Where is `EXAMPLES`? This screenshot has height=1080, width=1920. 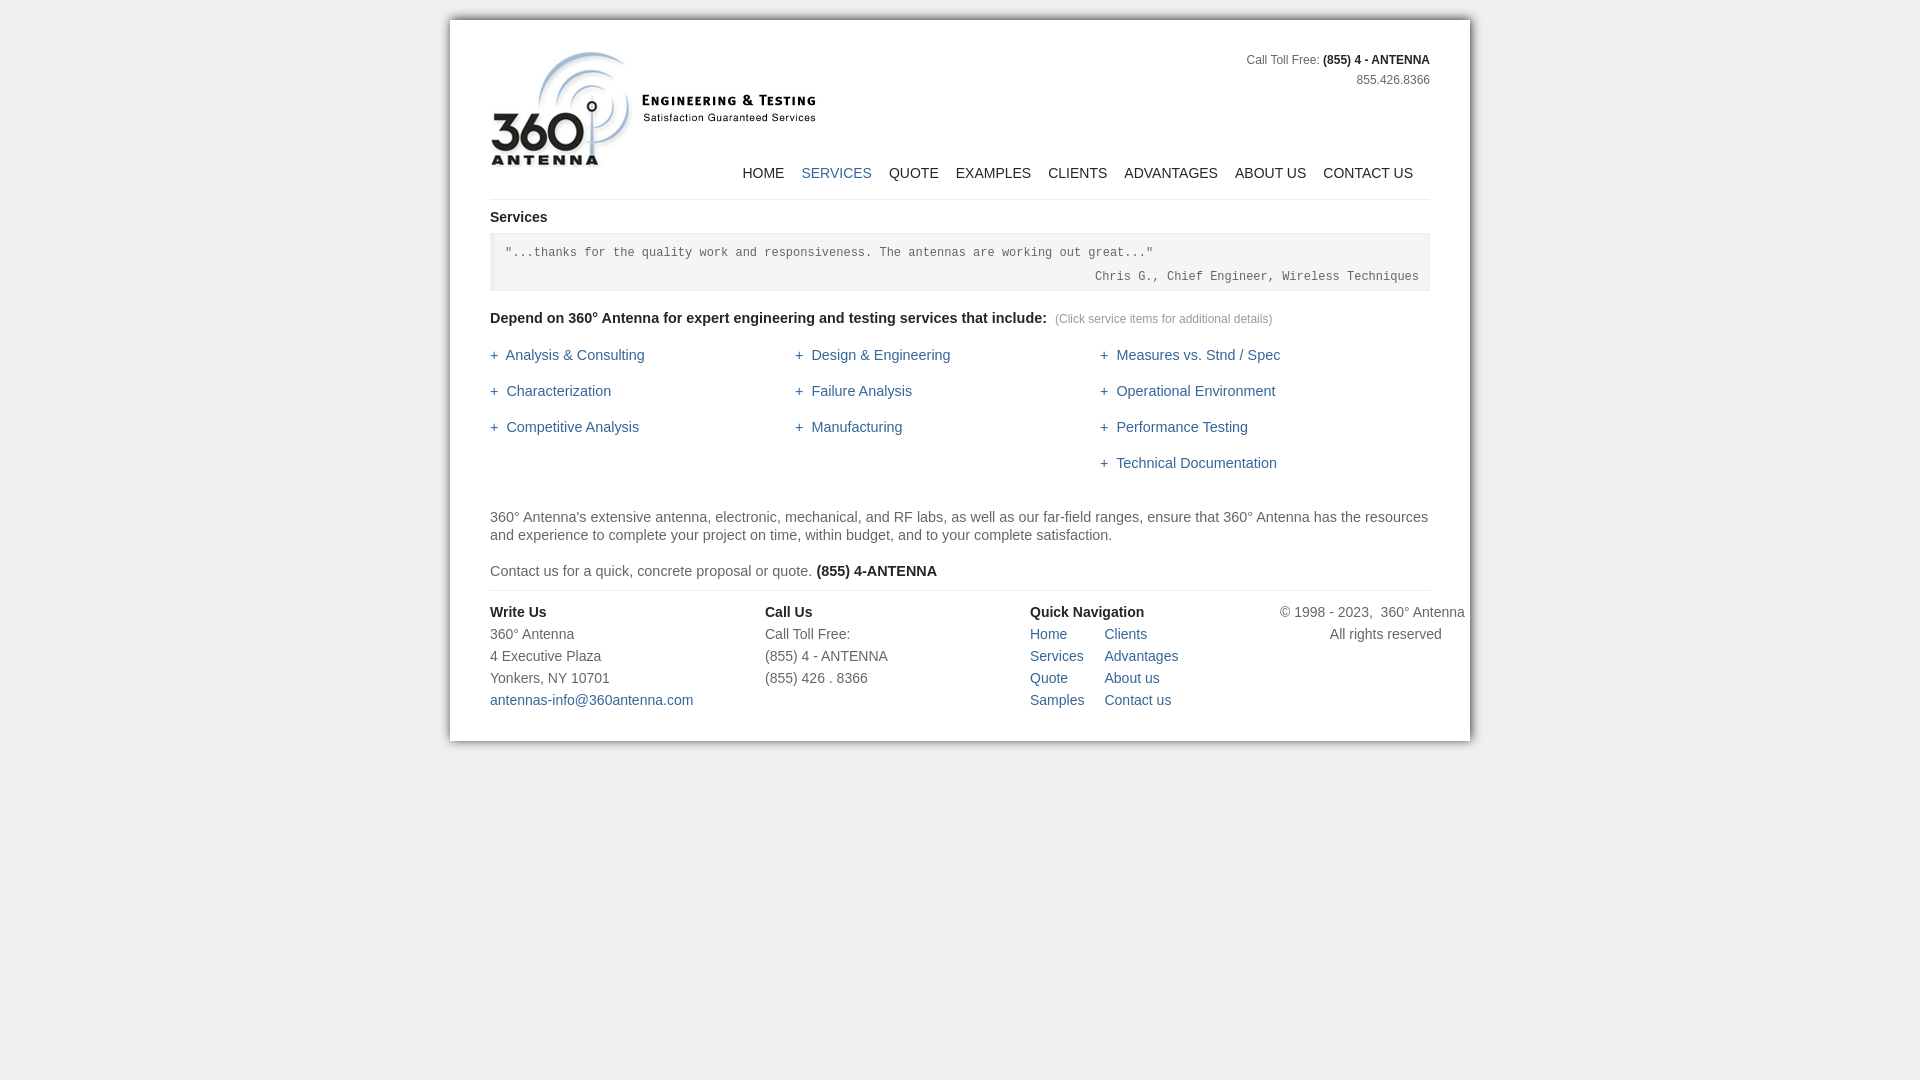 EXAMPLES is located at coordinates (1002, 174).